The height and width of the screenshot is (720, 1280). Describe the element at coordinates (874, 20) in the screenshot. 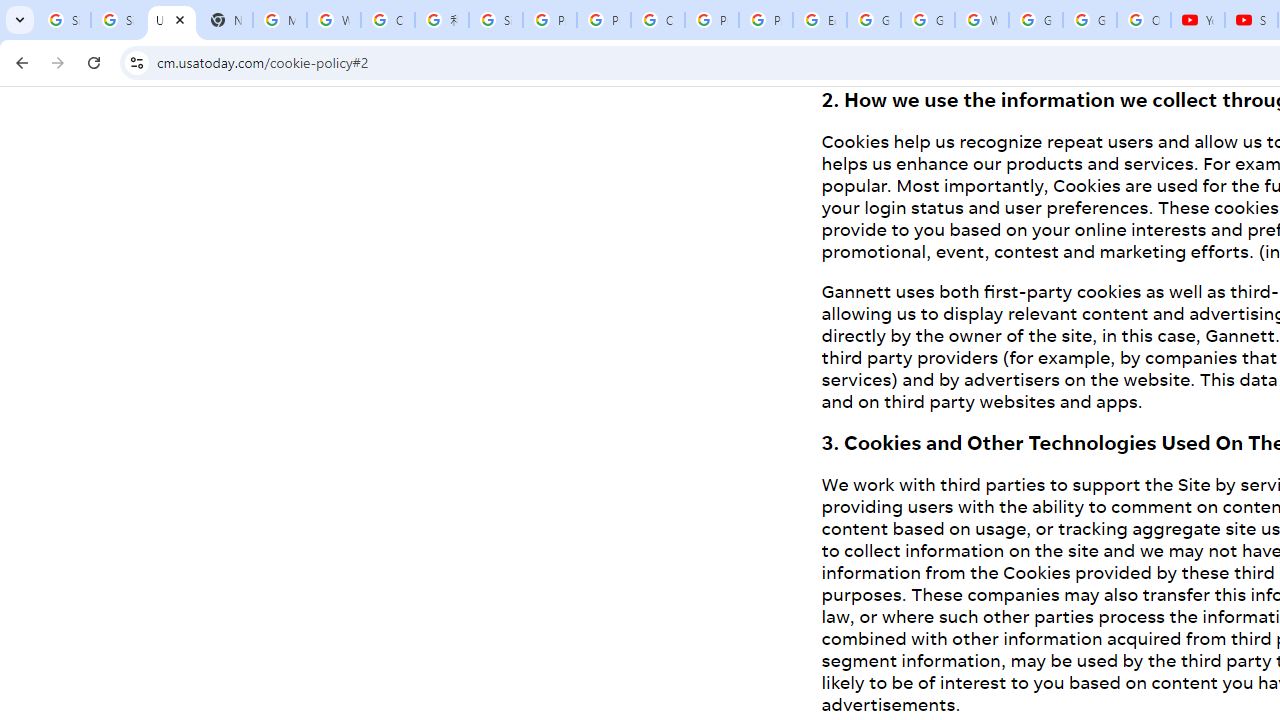

I see `Google Slides: Sign-in` at that location.